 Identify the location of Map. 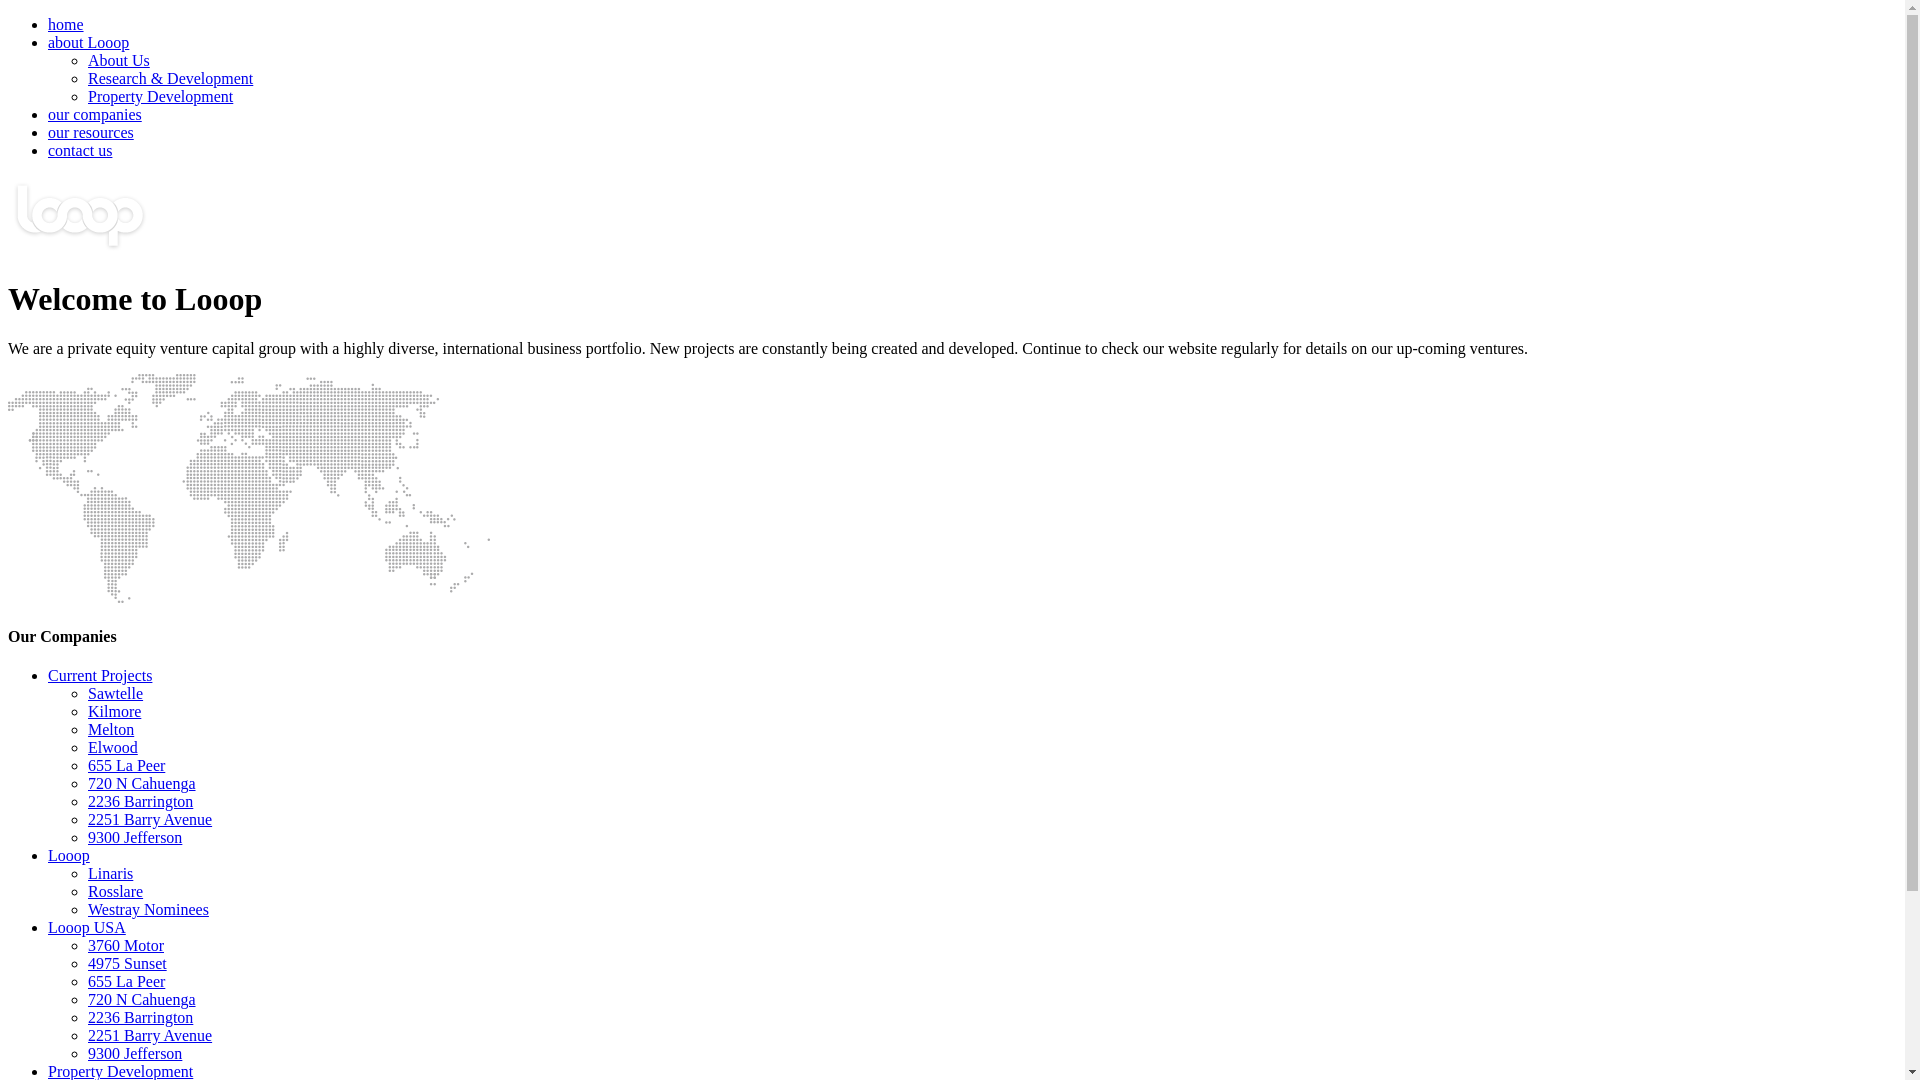
(248, 488).